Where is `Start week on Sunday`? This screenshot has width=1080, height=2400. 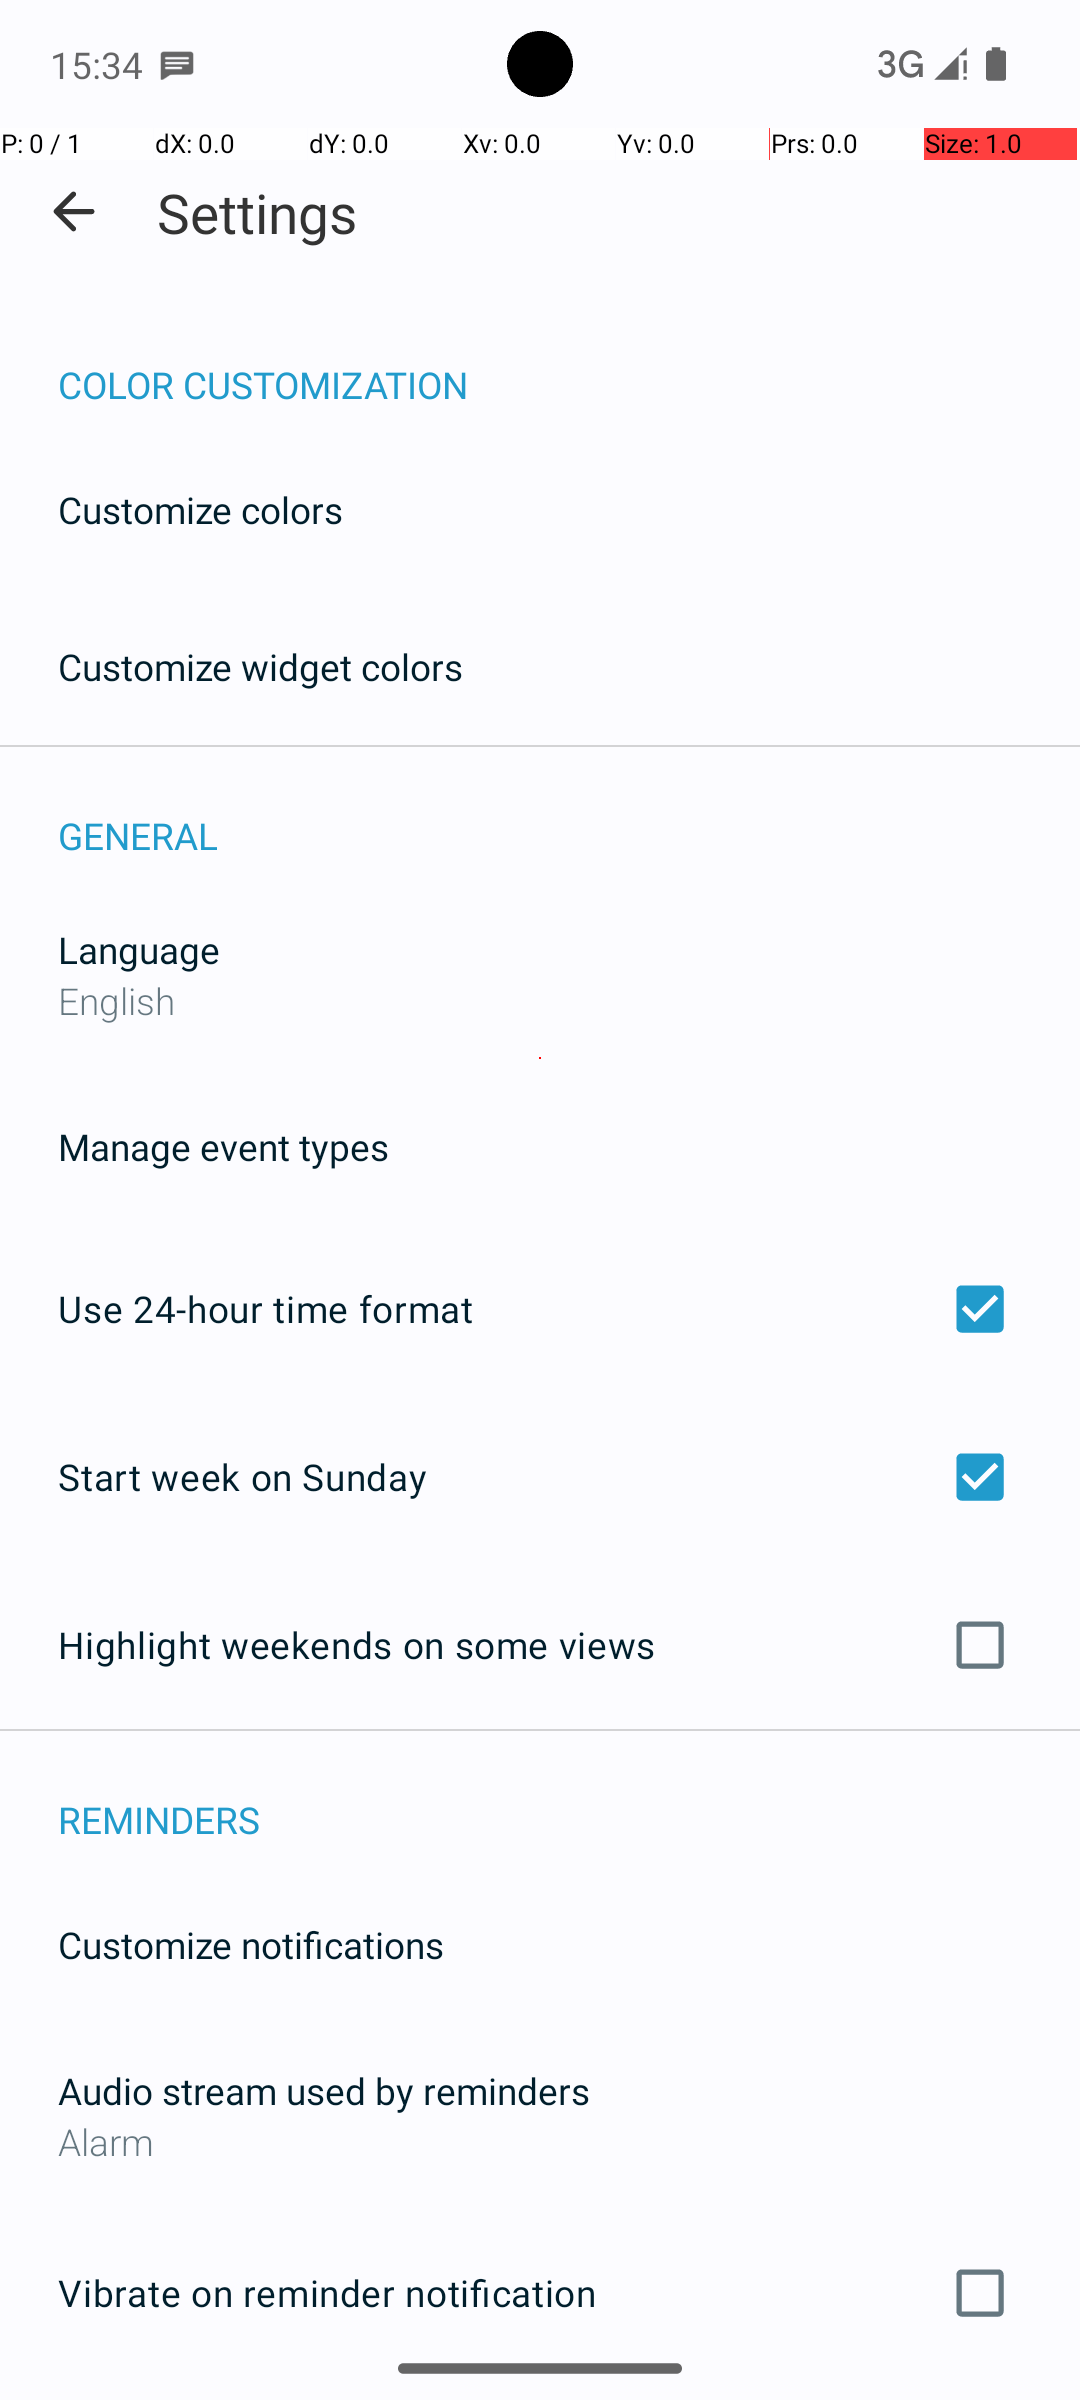 Start week on Sunday is located at coordinates (540, 1476).